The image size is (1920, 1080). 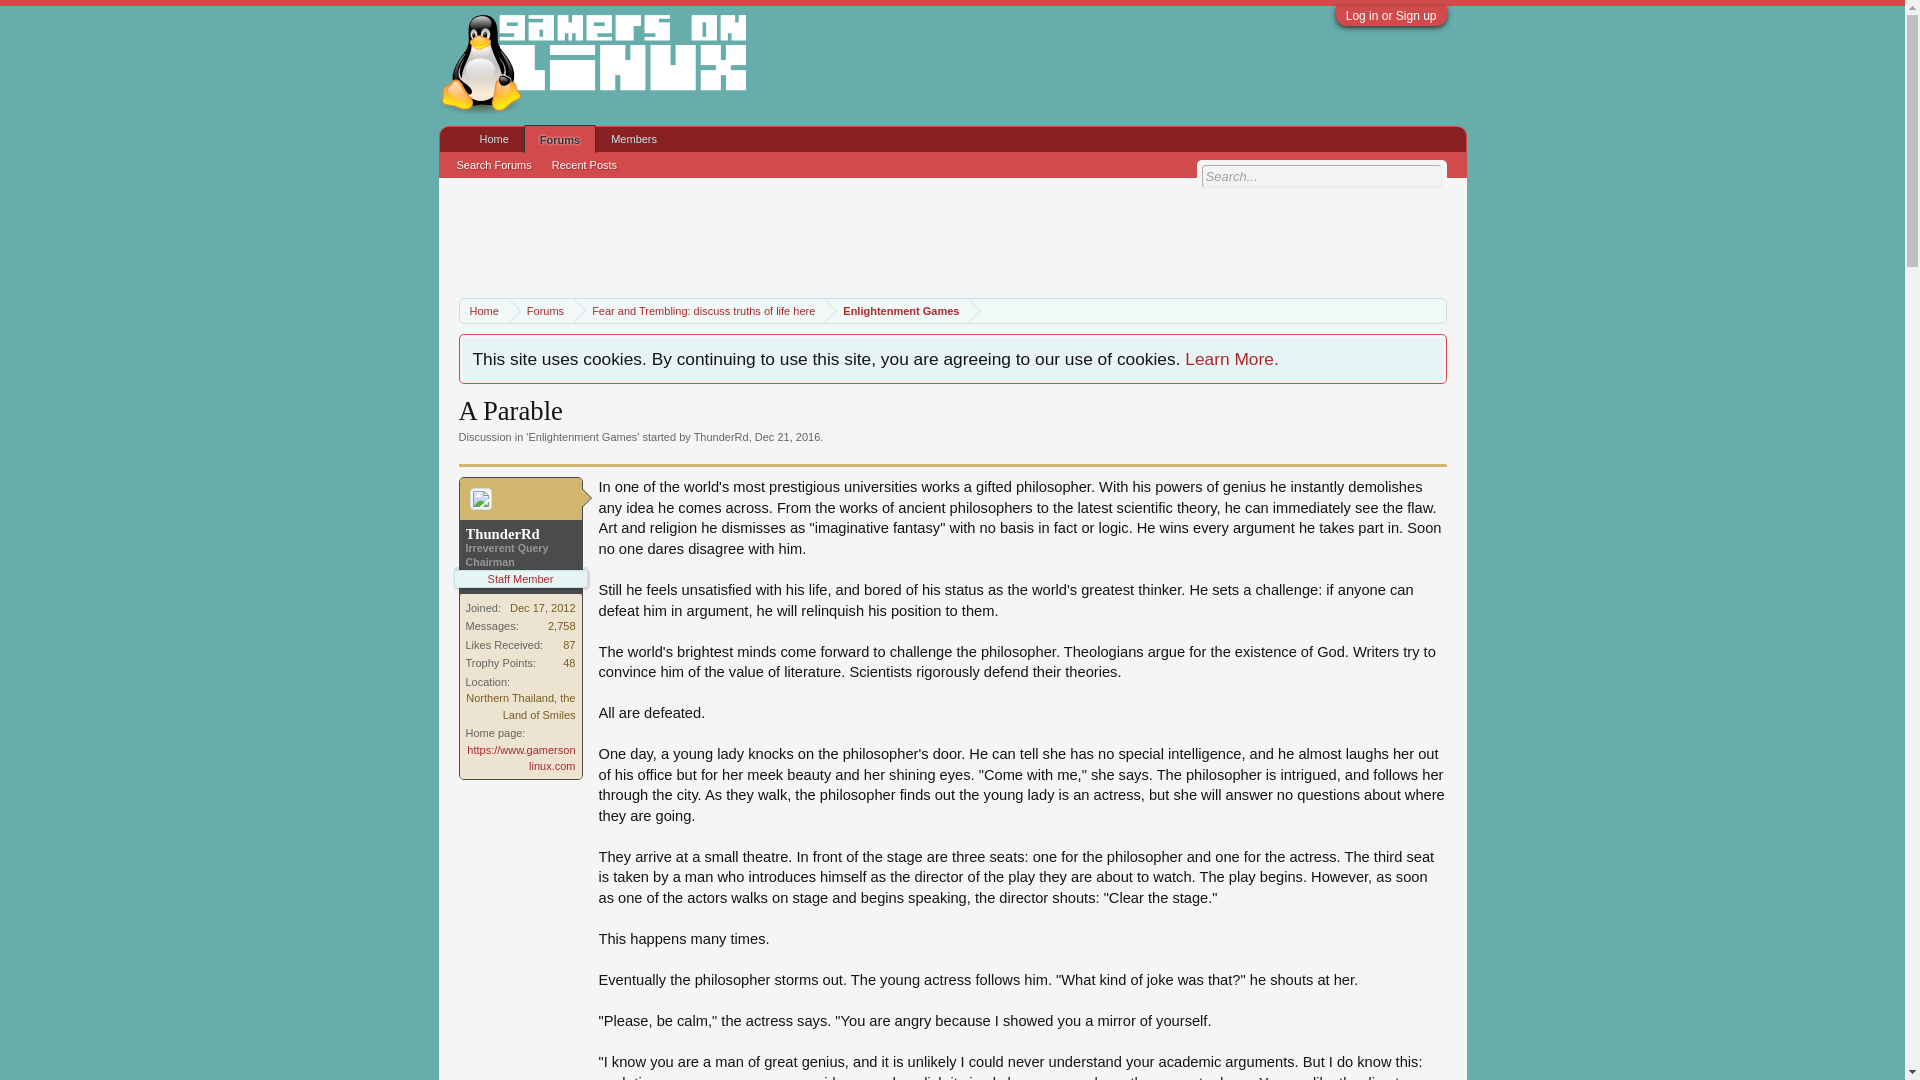 I want to click on Dec 21, 2016, so click(x=786, y=436).